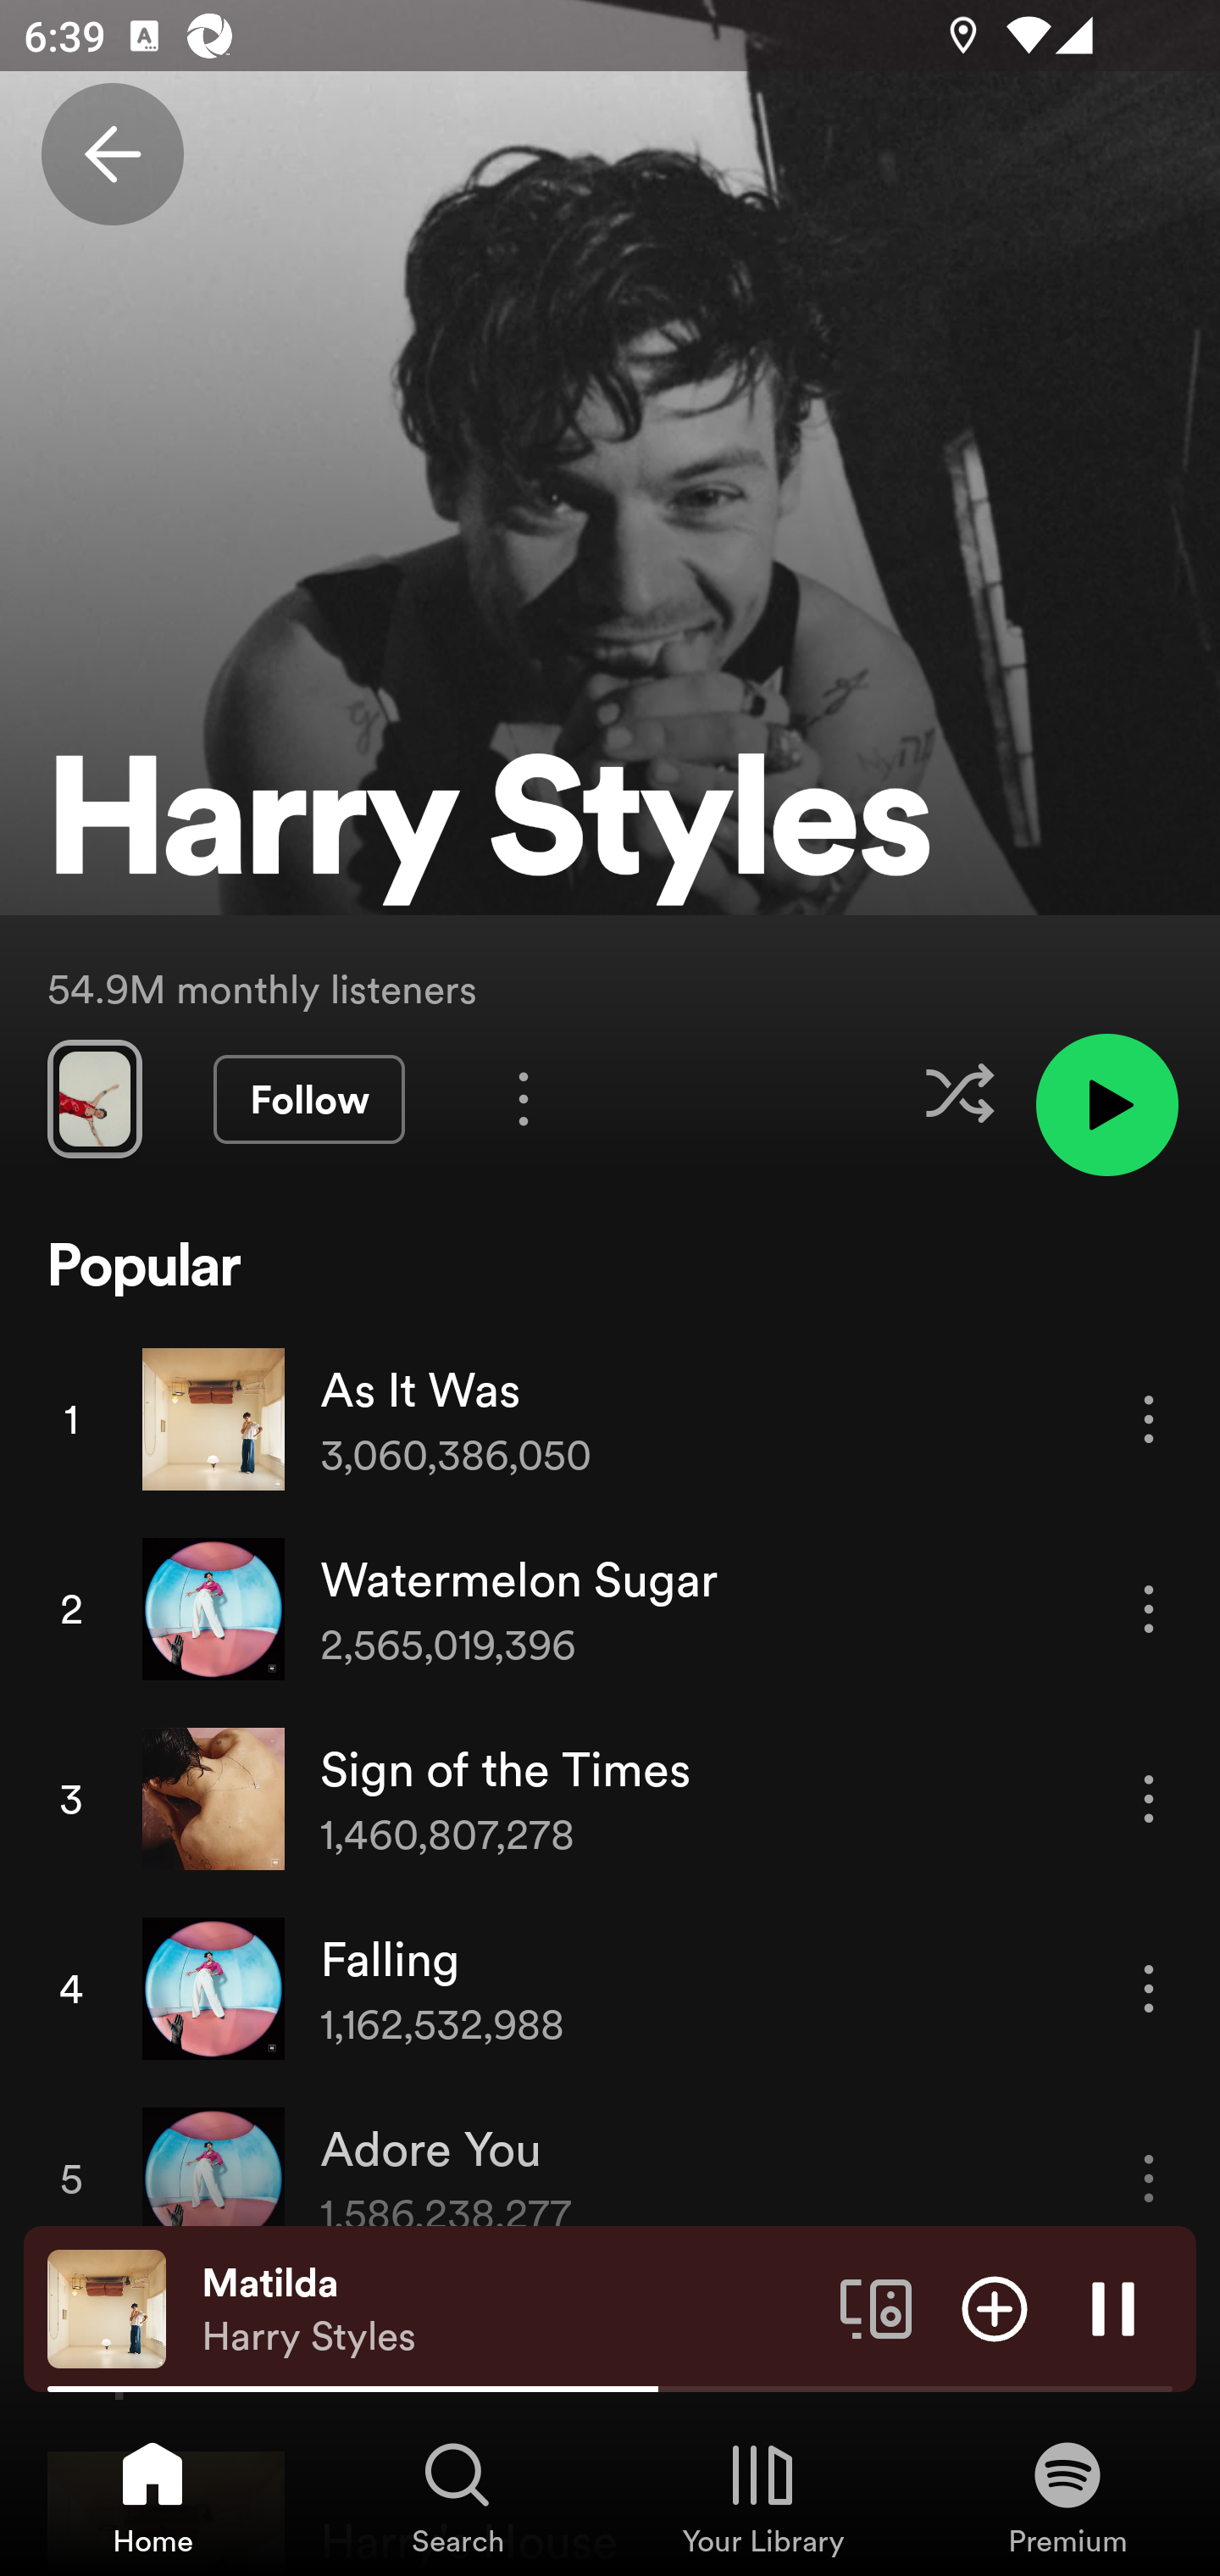  I want to click on More options for song As It Was, so click(1149, 1418).